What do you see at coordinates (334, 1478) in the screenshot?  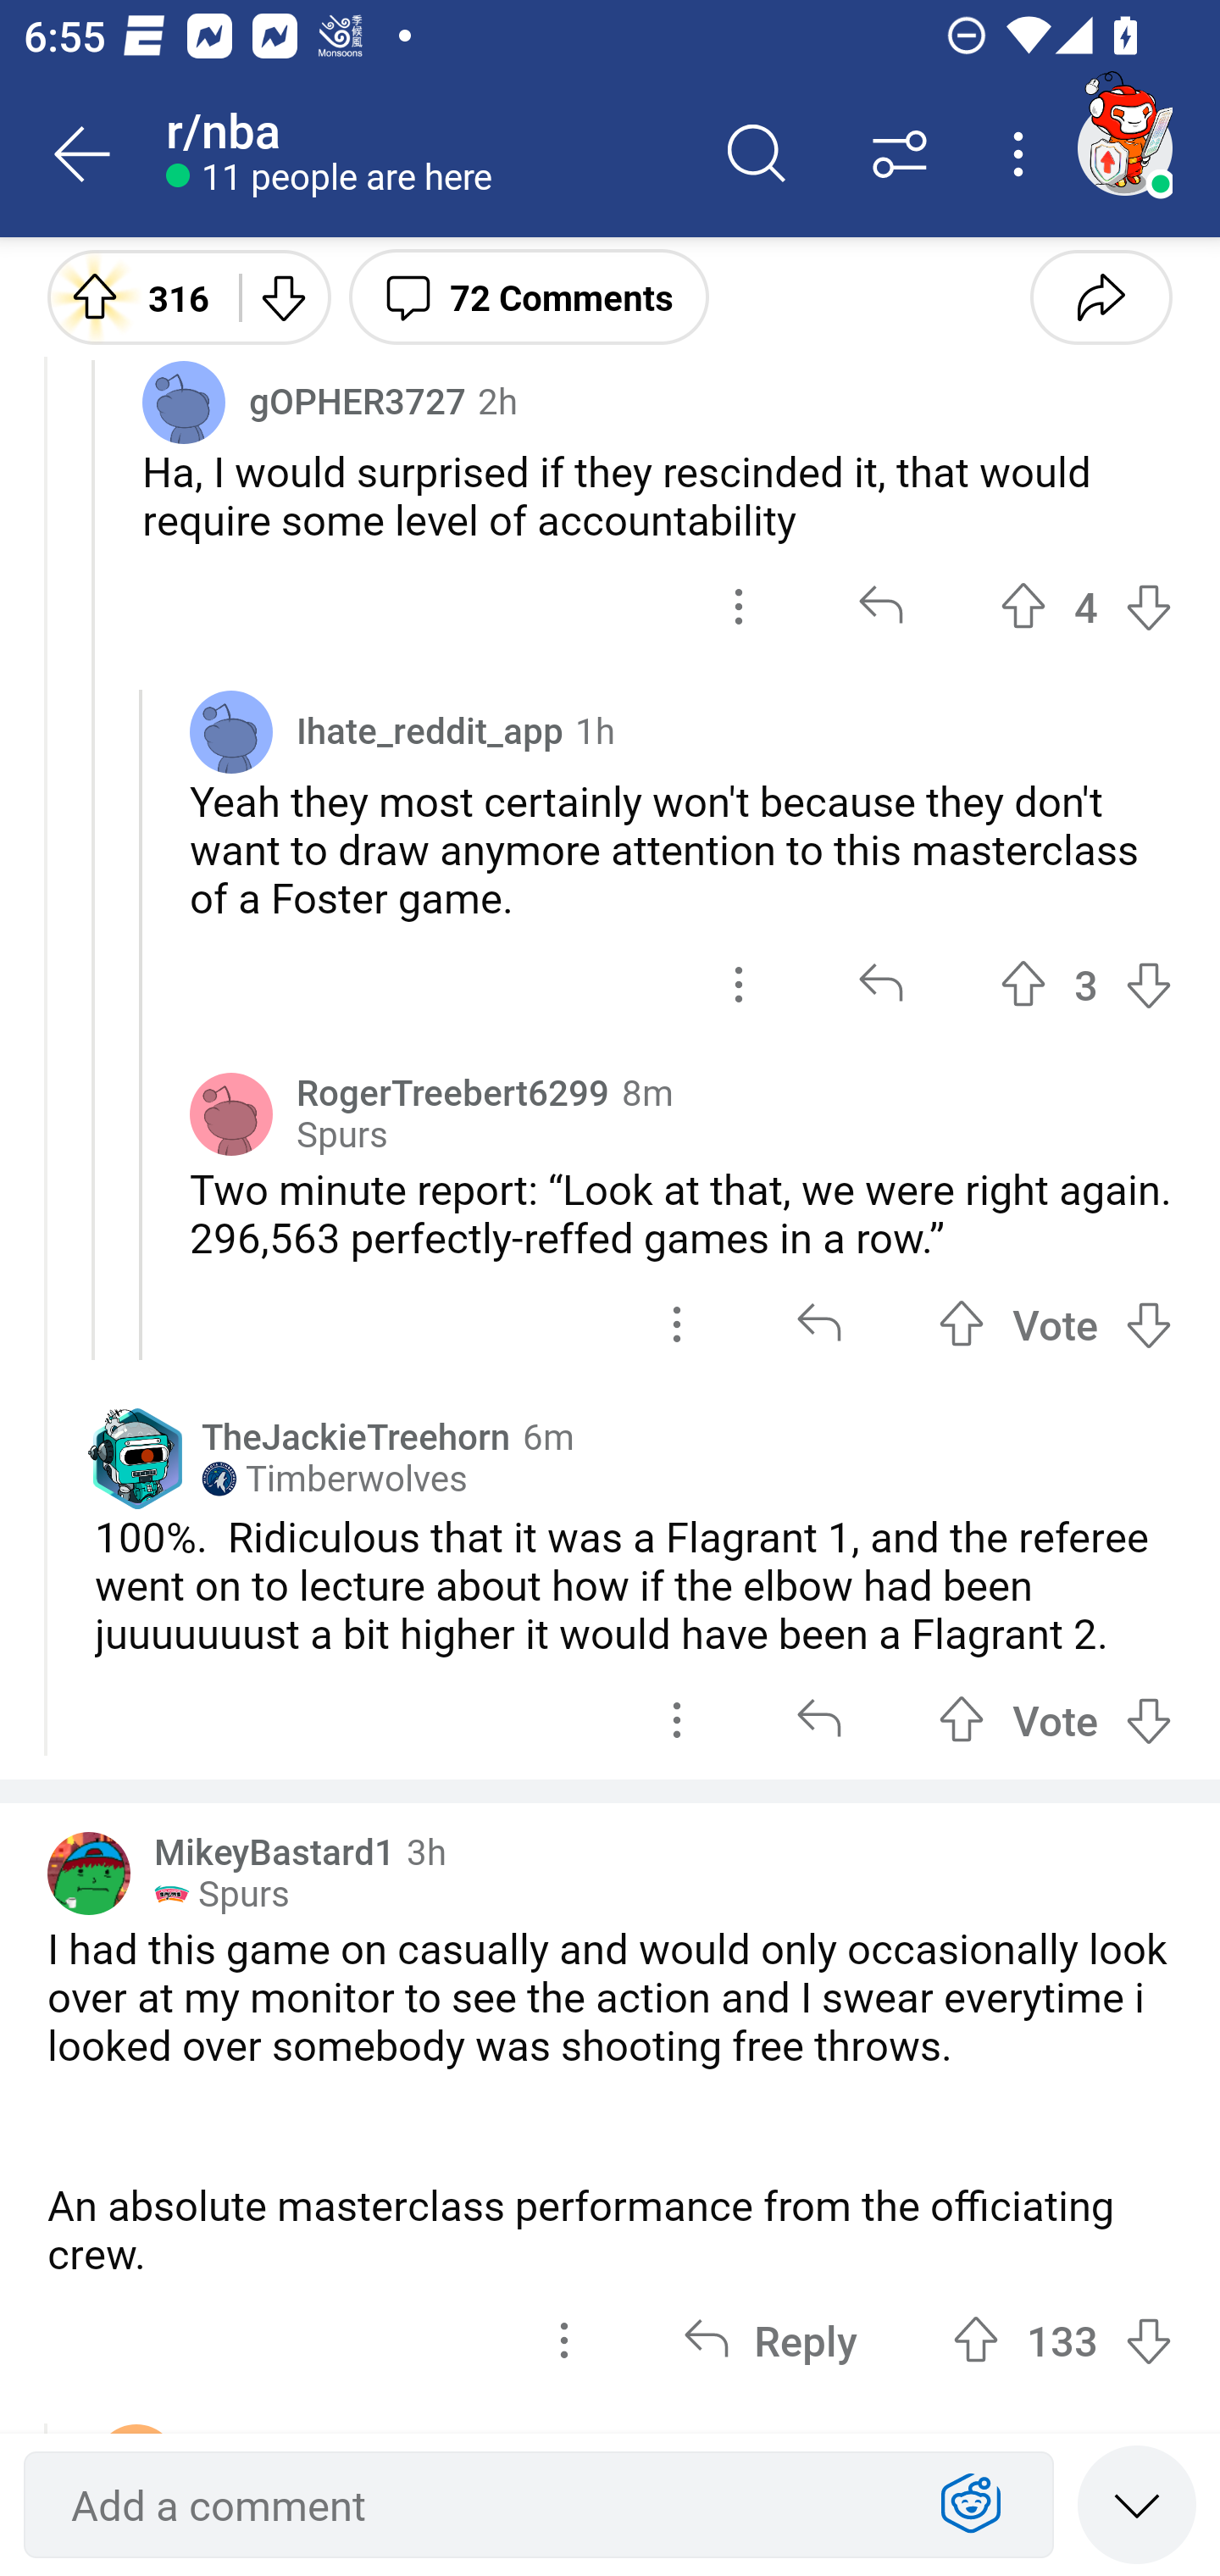 I see `￼ Timberwolves` at bounding box center [334, 1478].